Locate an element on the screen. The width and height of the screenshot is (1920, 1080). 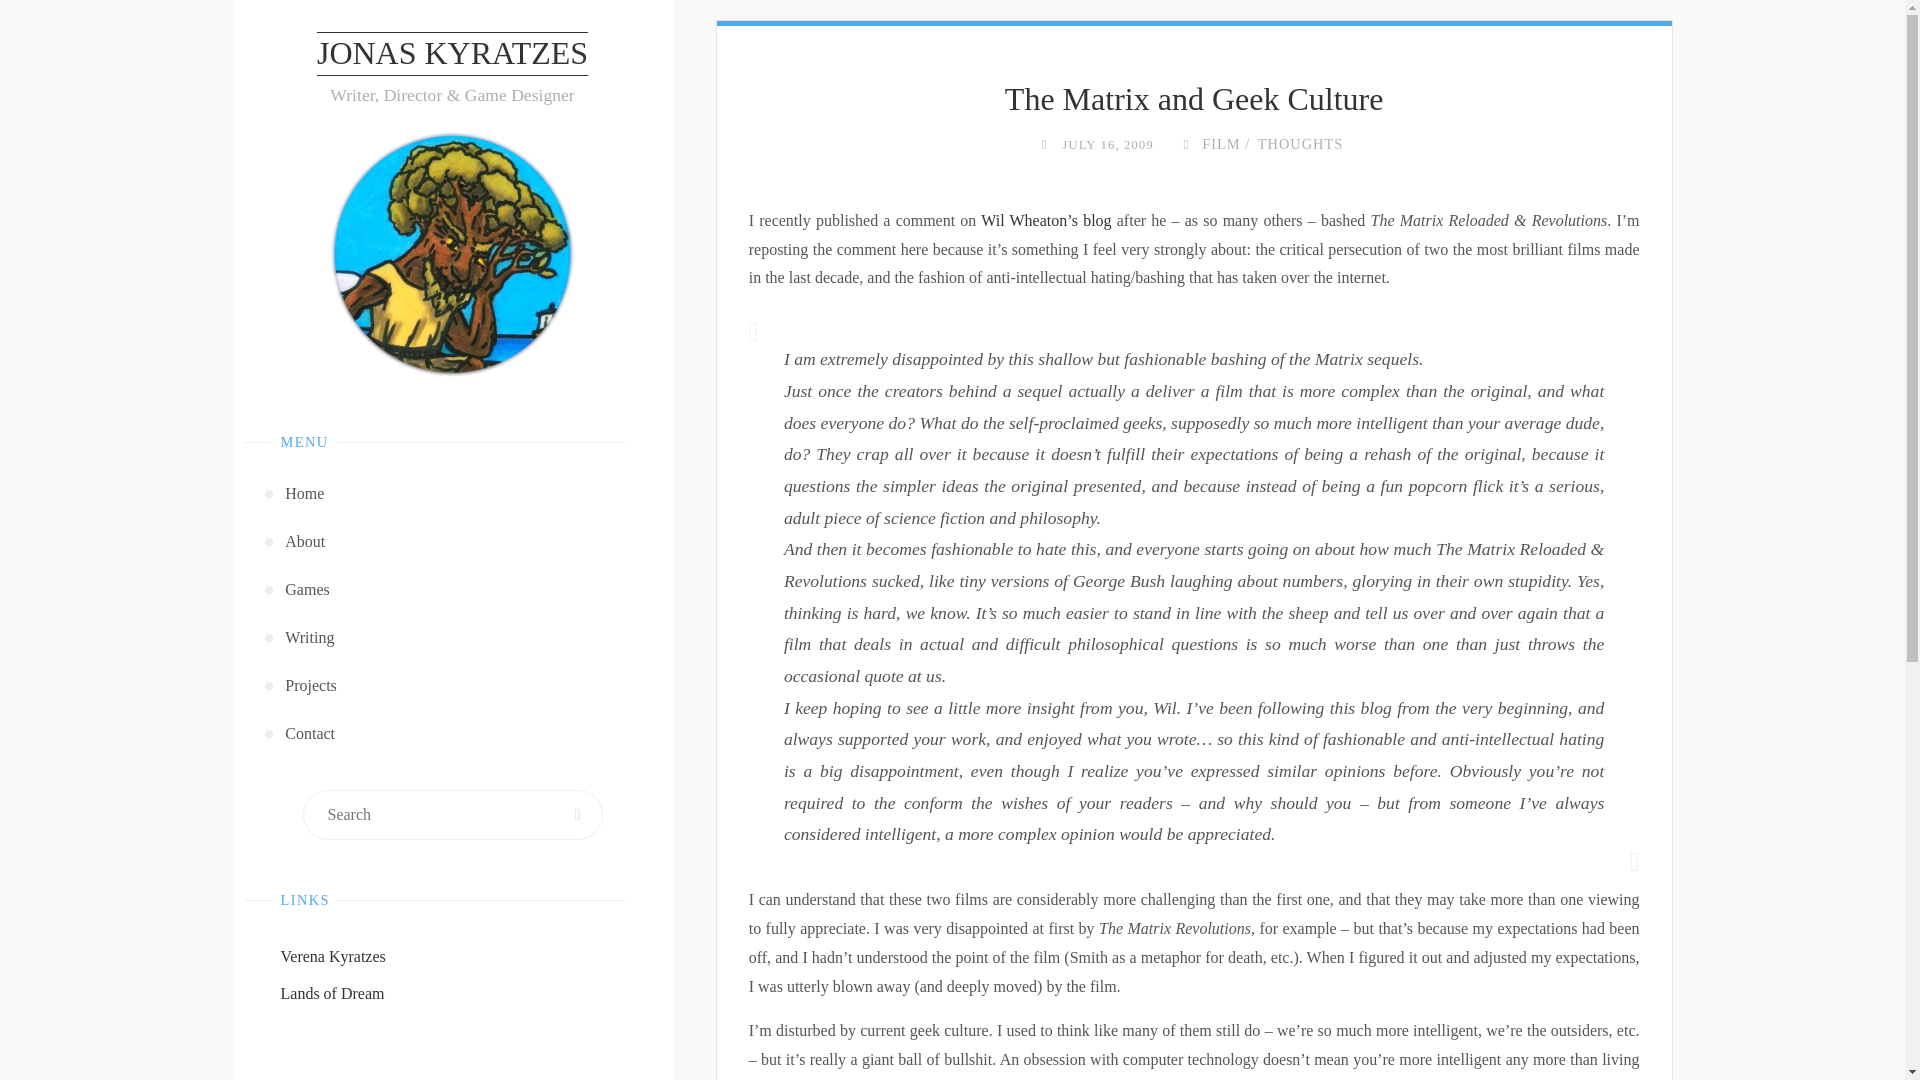
Contact is located at coordinates (454, 734).